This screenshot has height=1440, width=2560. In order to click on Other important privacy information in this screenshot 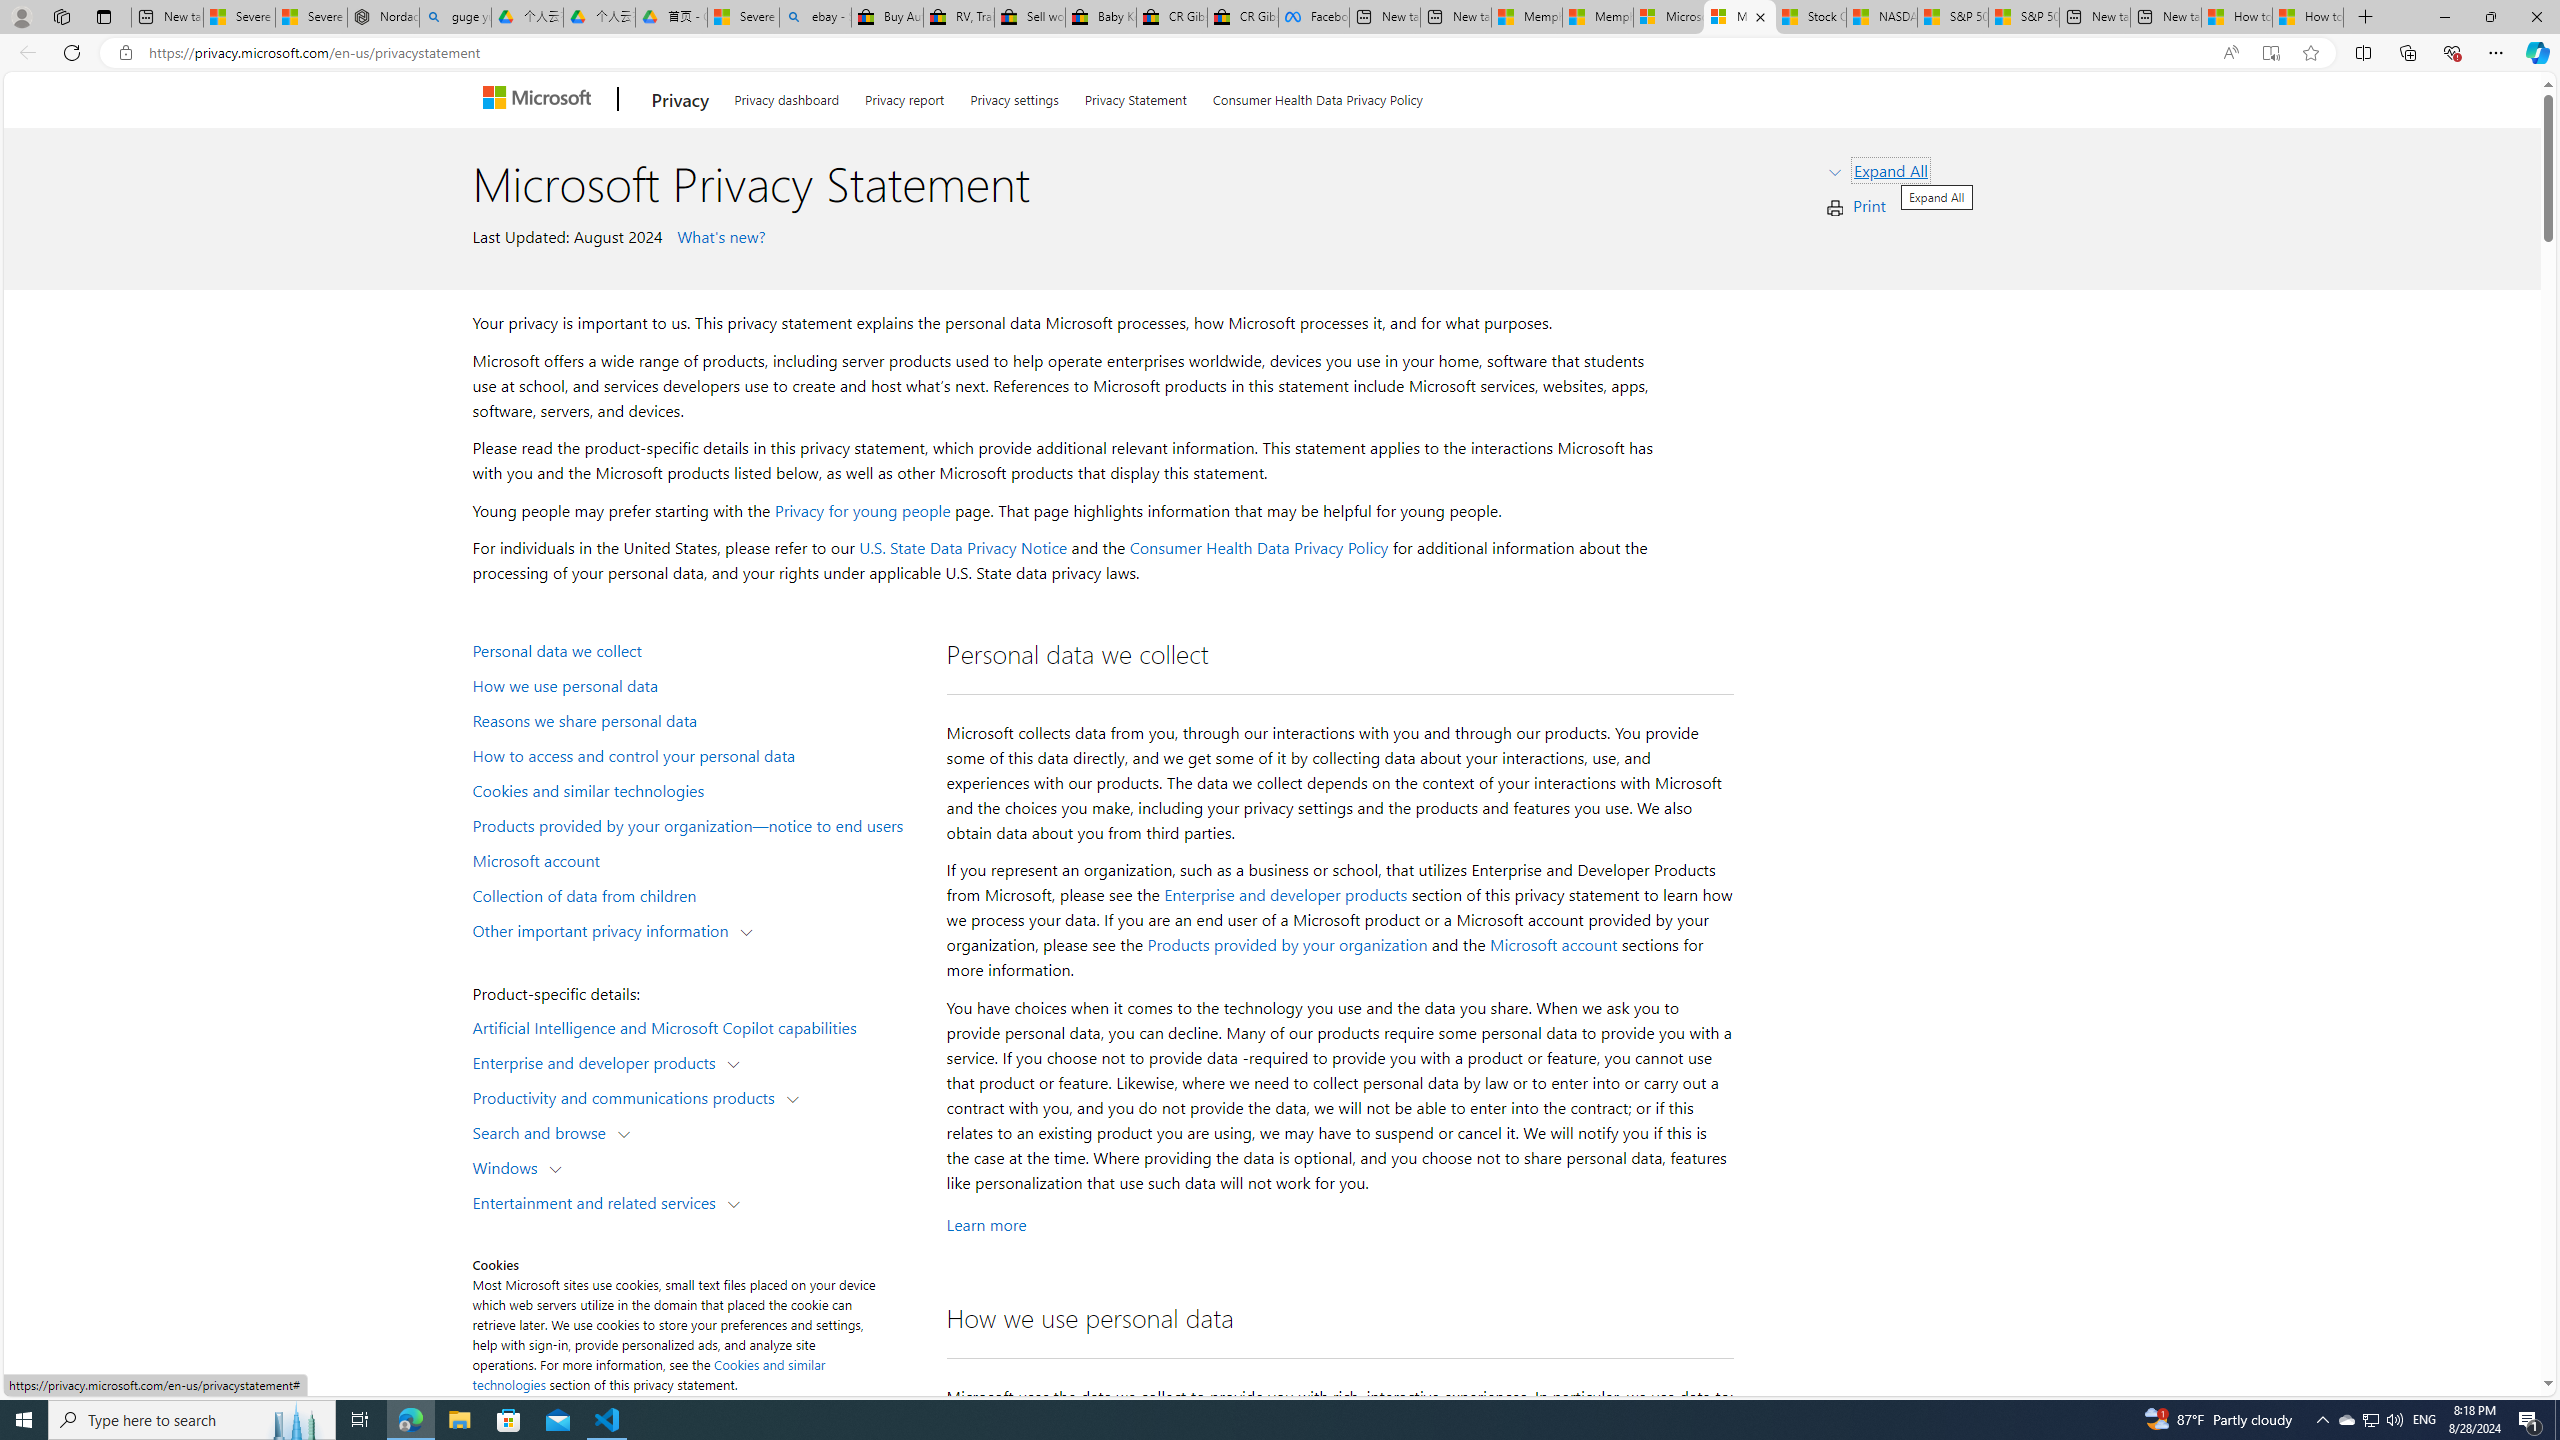, I will do `click(605, 929)`.